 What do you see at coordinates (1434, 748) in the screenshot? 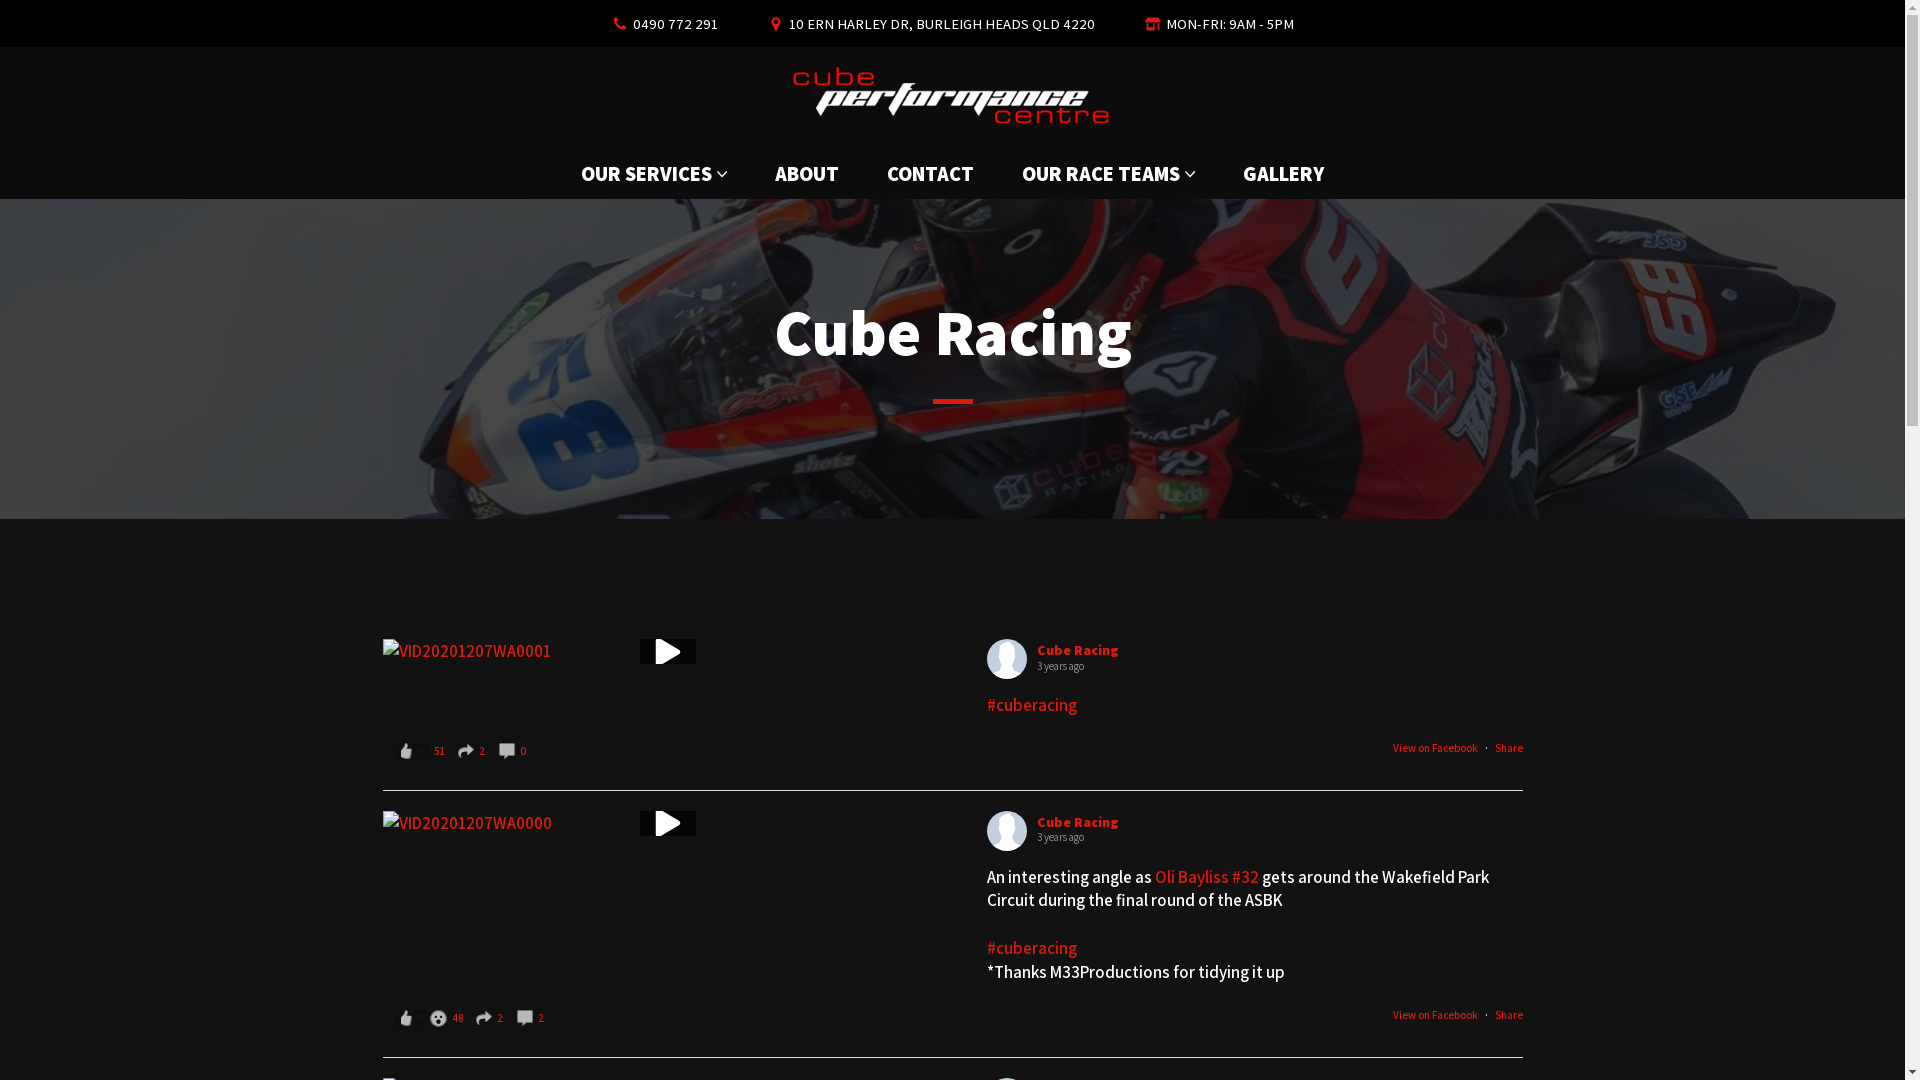
I see `View on Facebook` at bounding box center [1434, 748].